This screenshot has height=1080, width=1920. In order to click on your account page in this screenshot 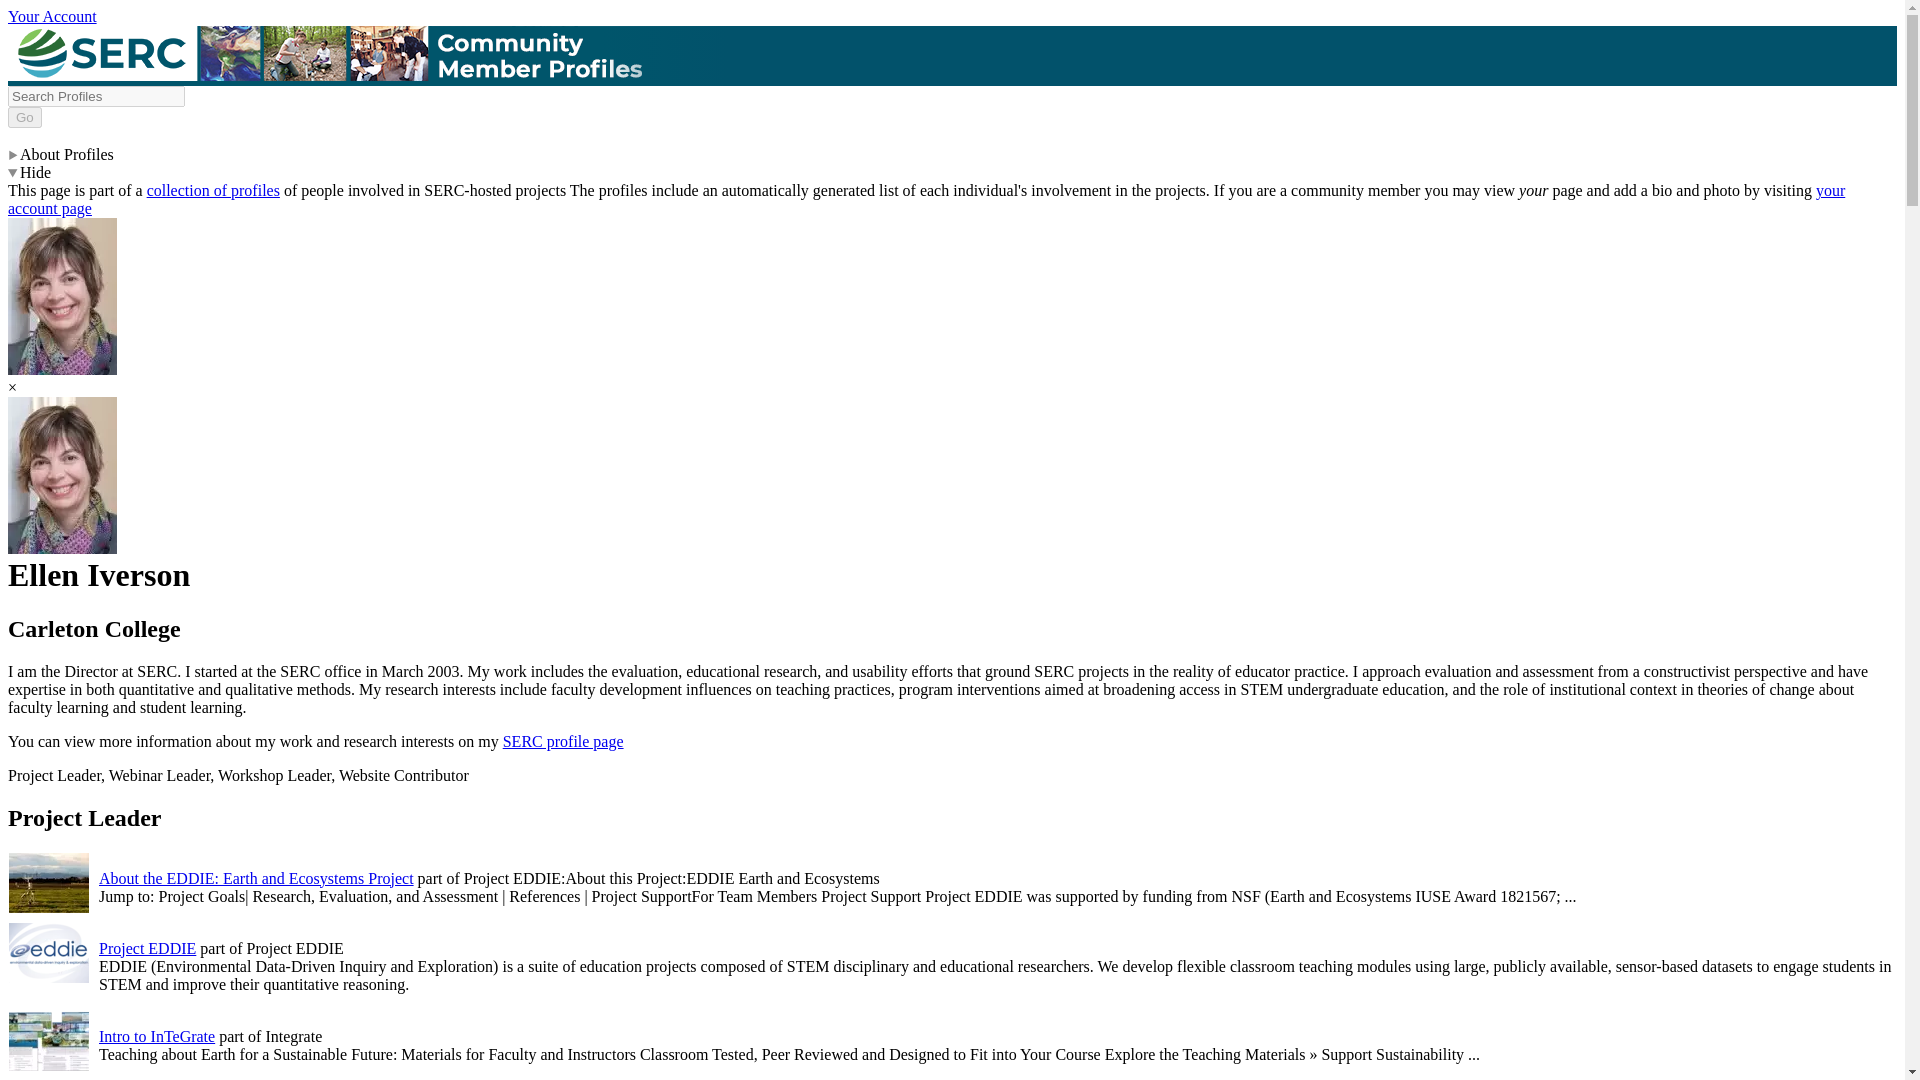, I will do `click(926, 200)`.